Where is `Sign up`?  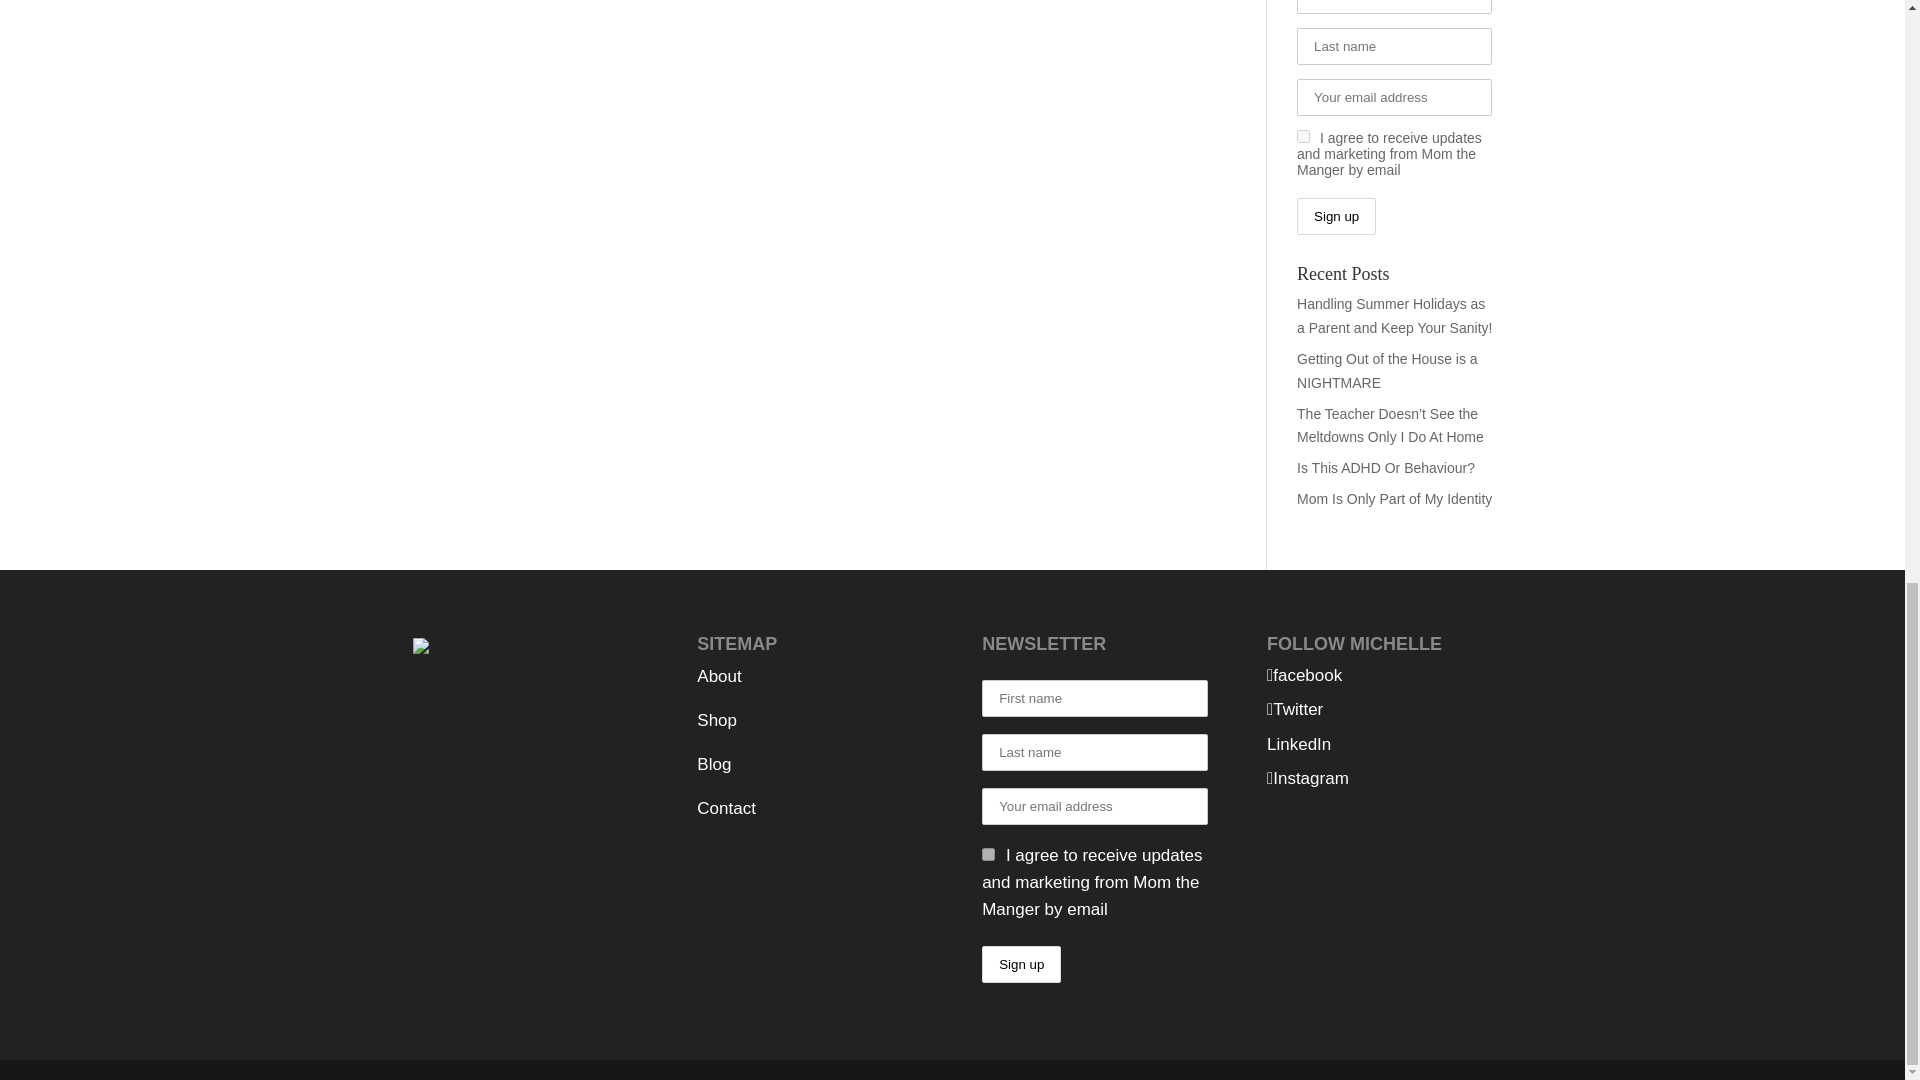 Sign up is located at coordinates (1021, 964).